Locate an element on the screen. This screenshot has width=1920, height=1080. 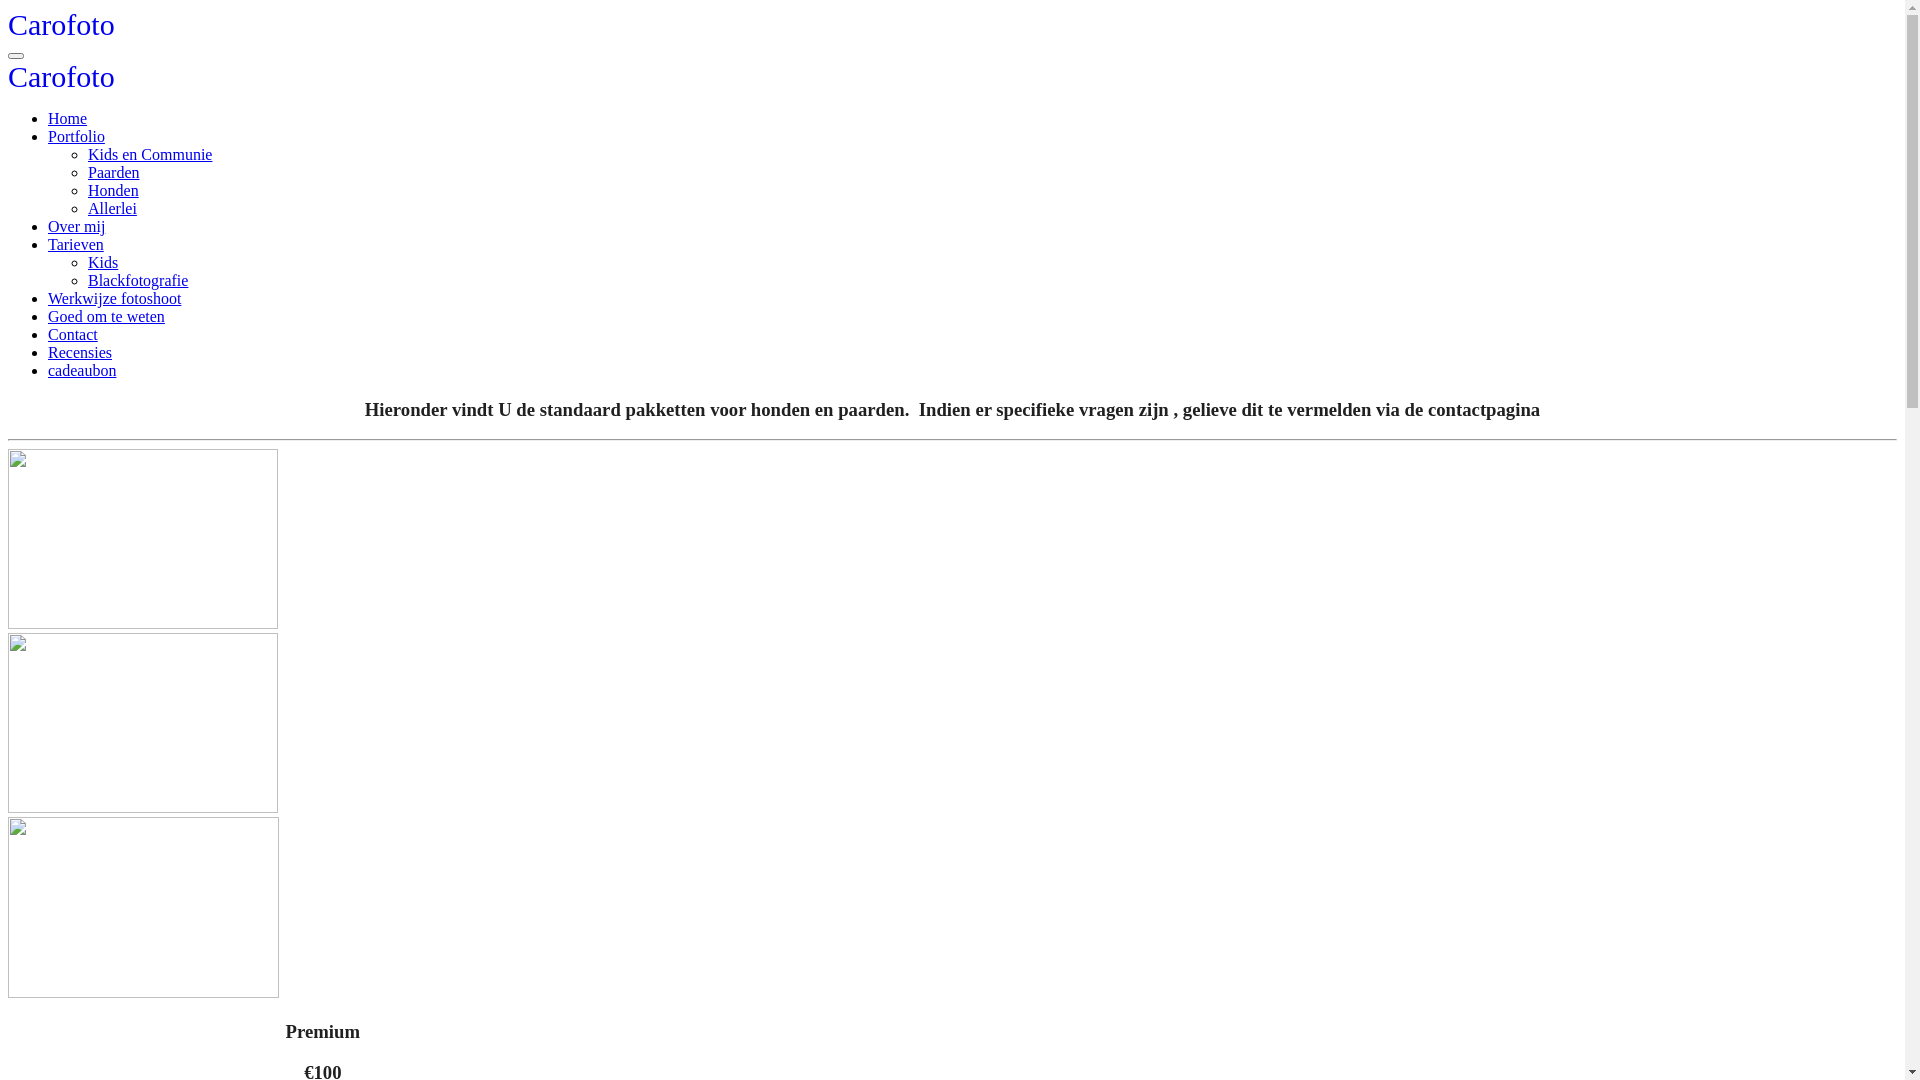
Blackfotografie is located at coordinates (138, 280).